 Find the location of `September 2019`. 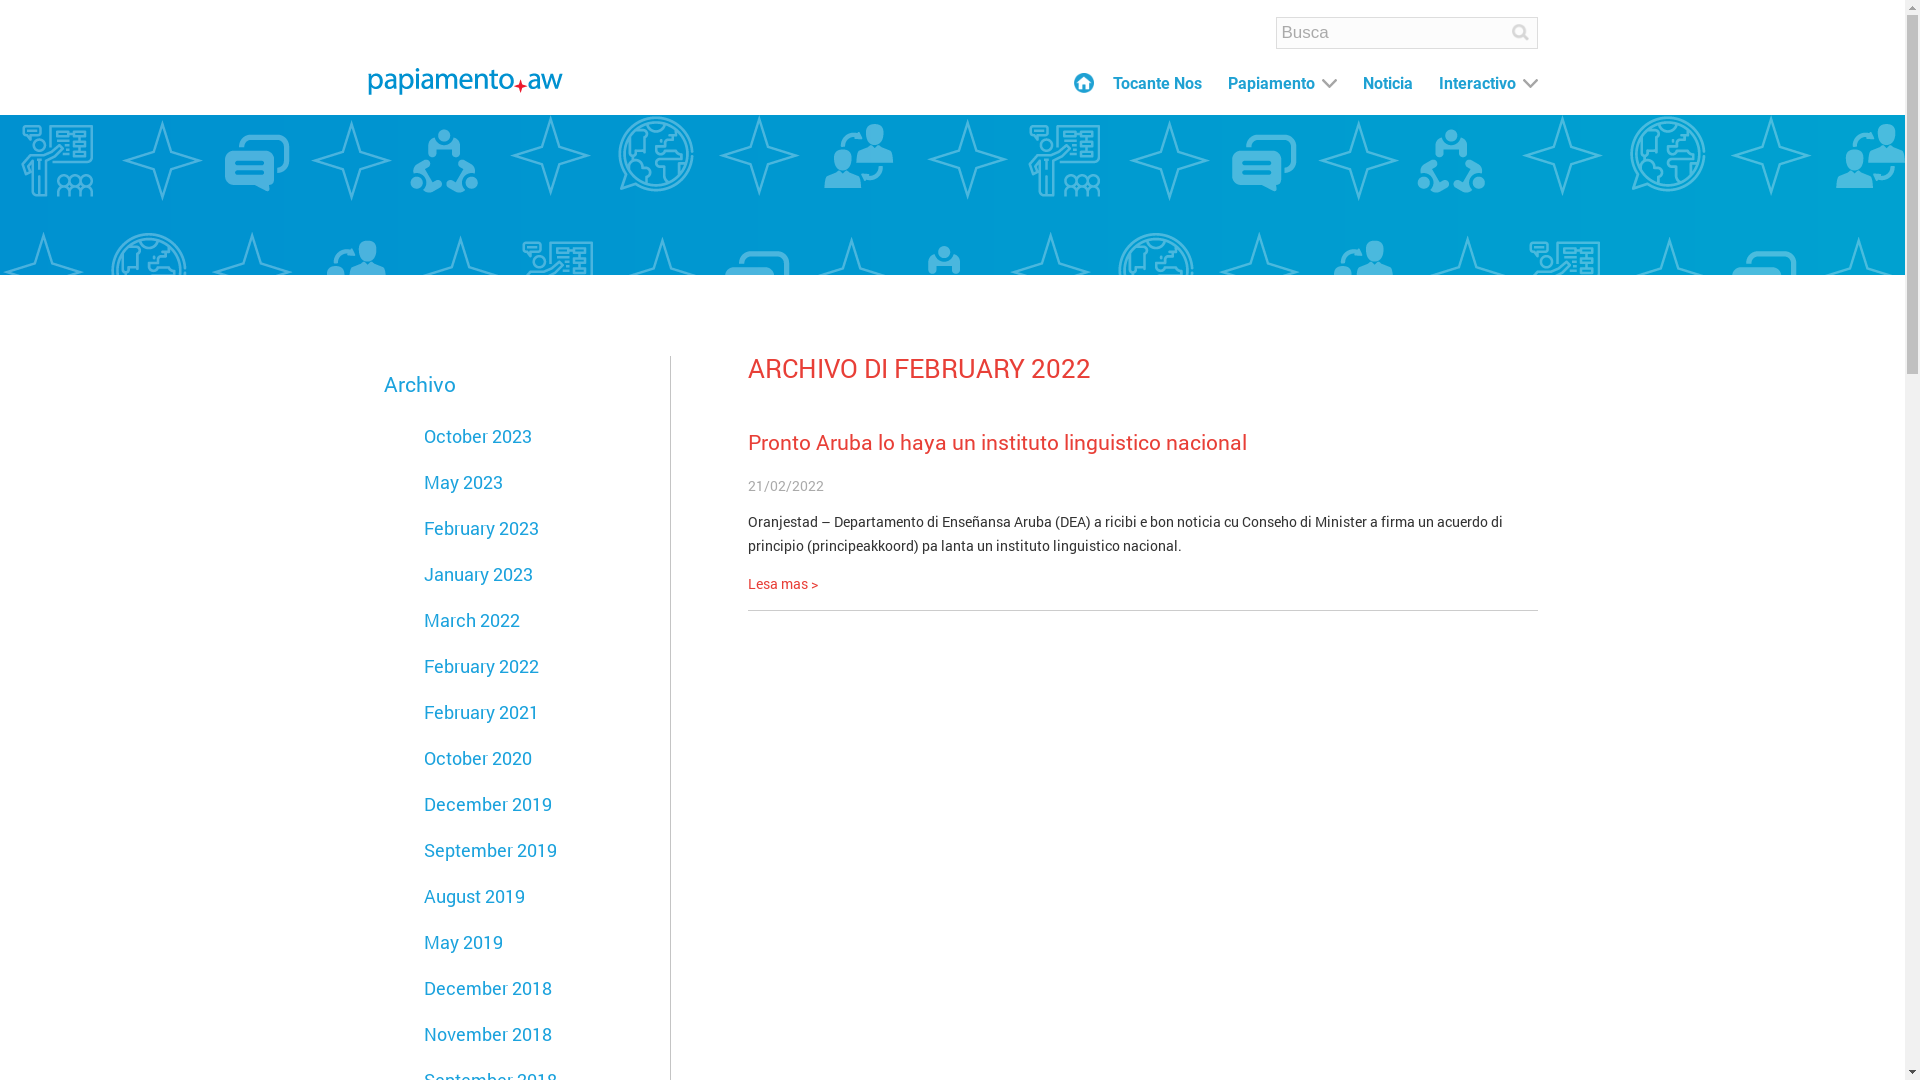

September 2019 is located at coordinates (490, 850).